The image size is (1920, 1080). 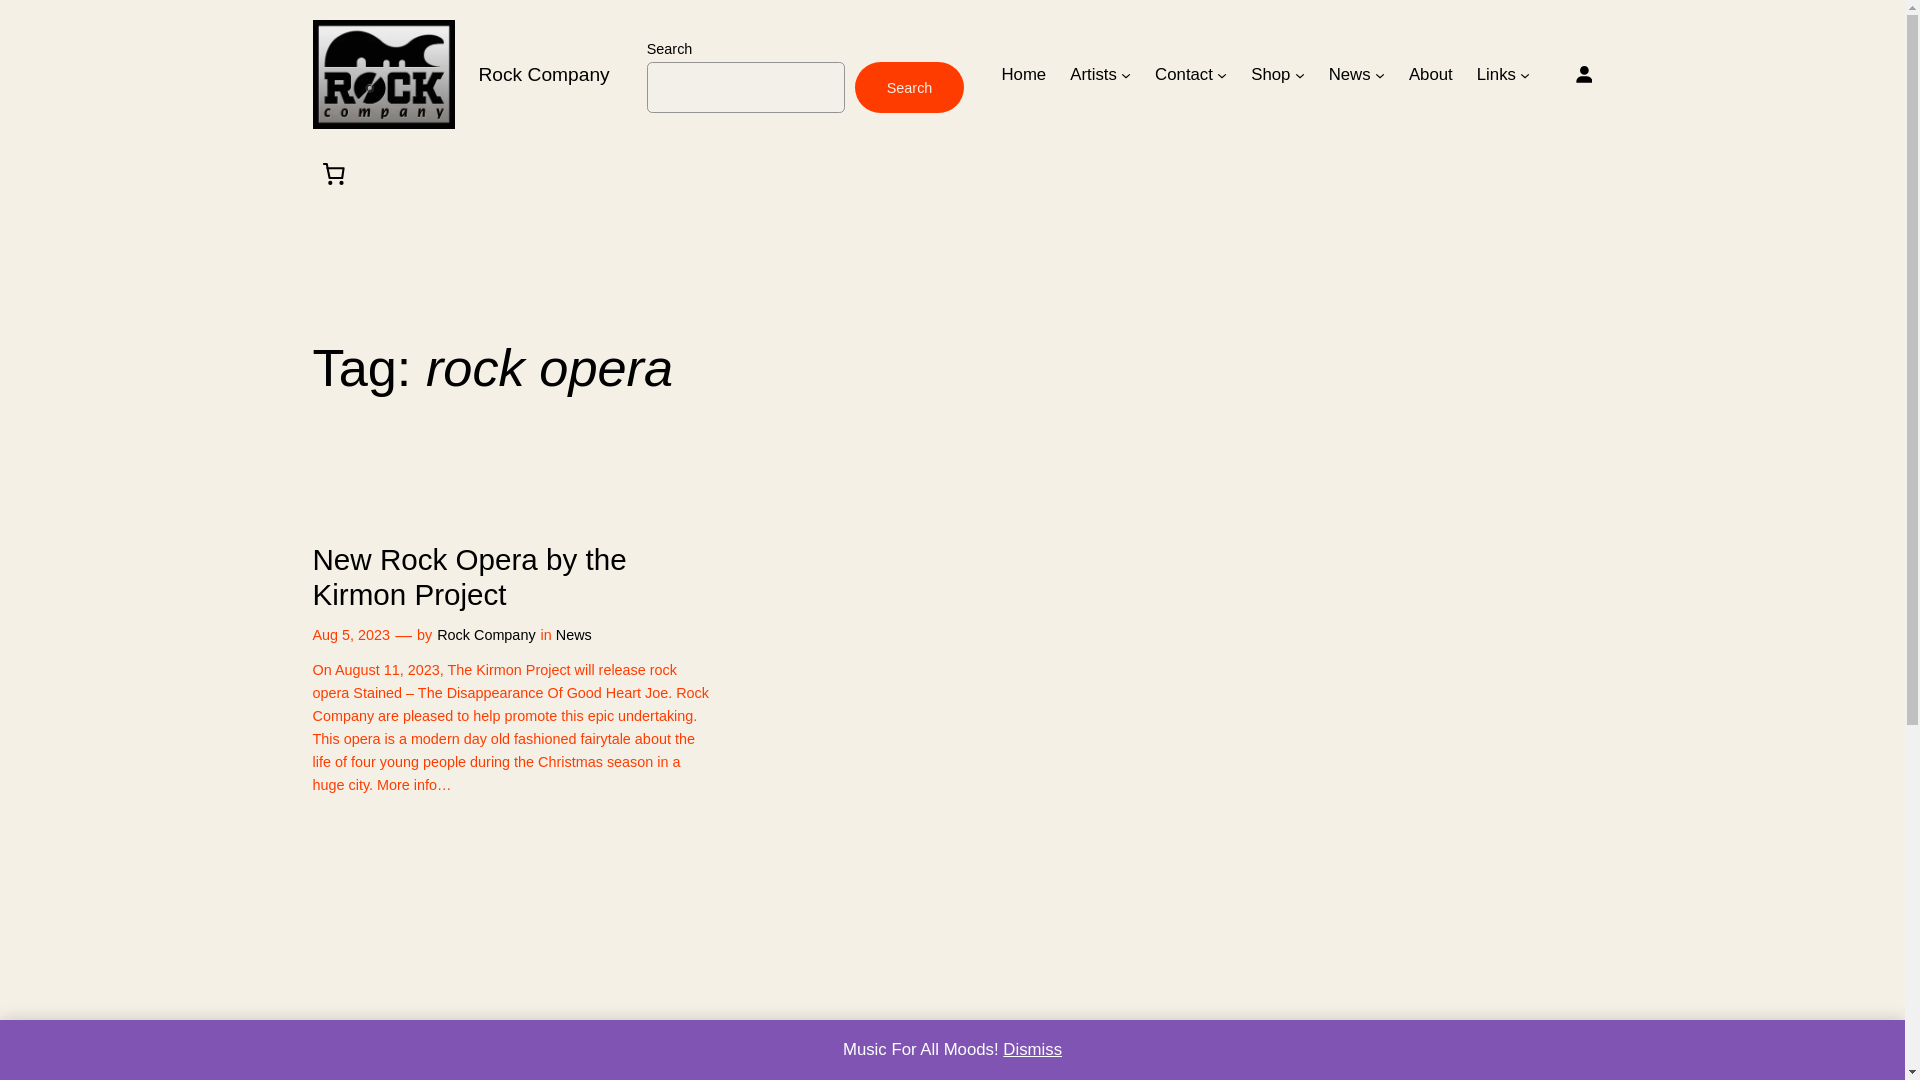 I want to click on Links, so click(x=1496, y=74).